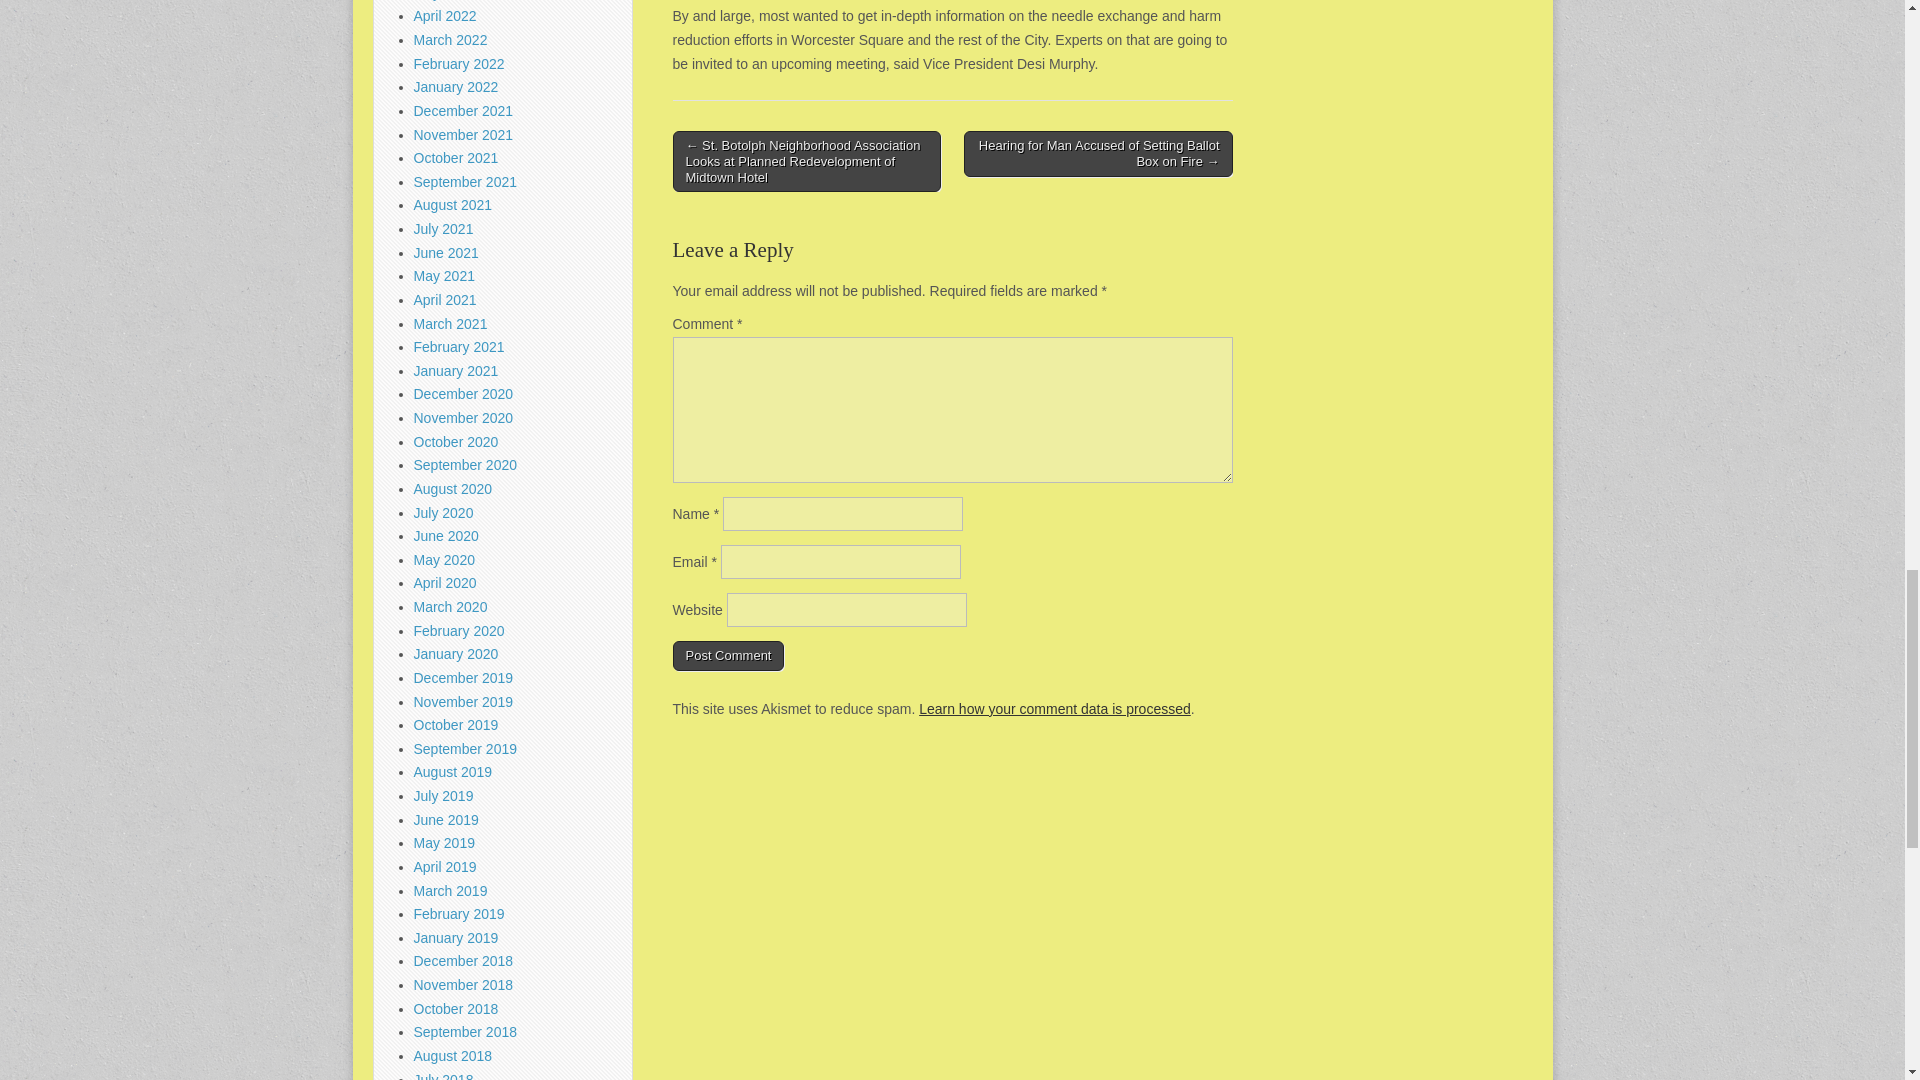  I want to click on Post Comment, so click(728, 656).